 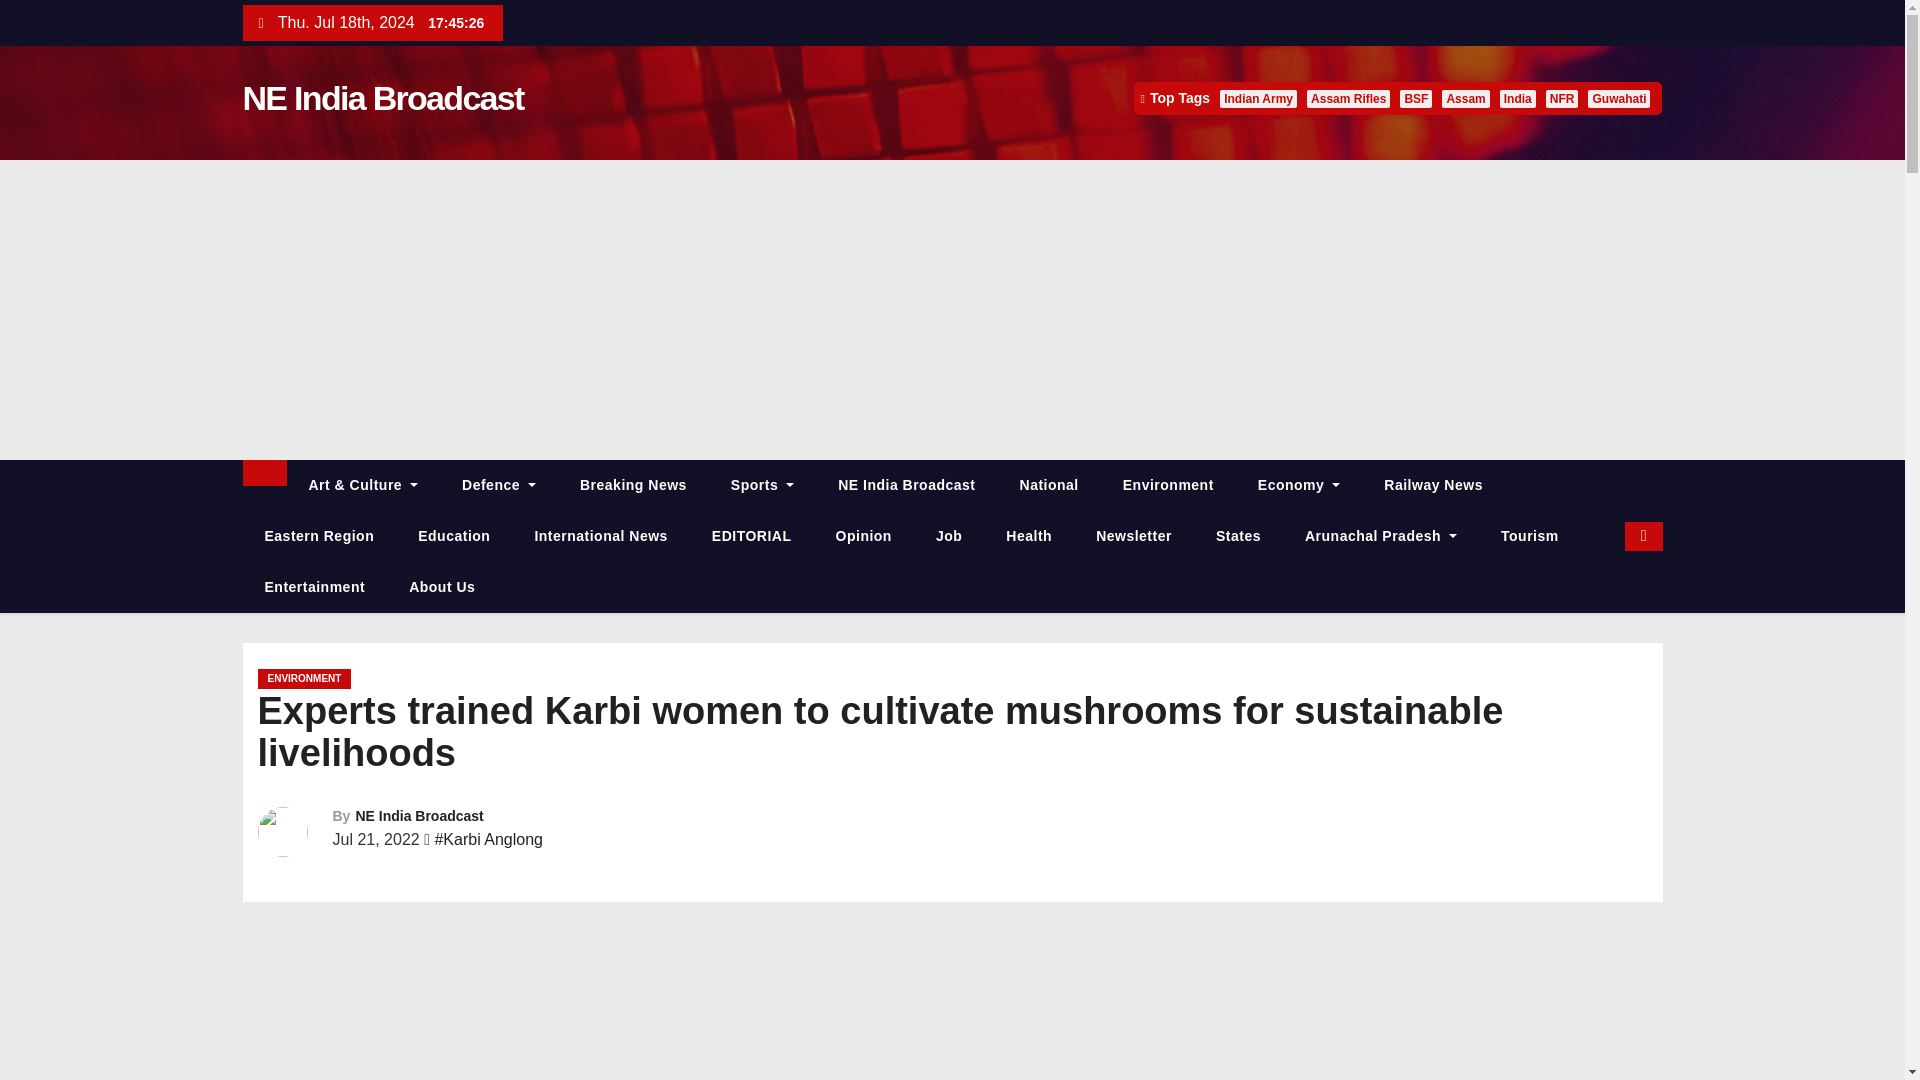 I want to click on Defence, so click(x=498, y=485).